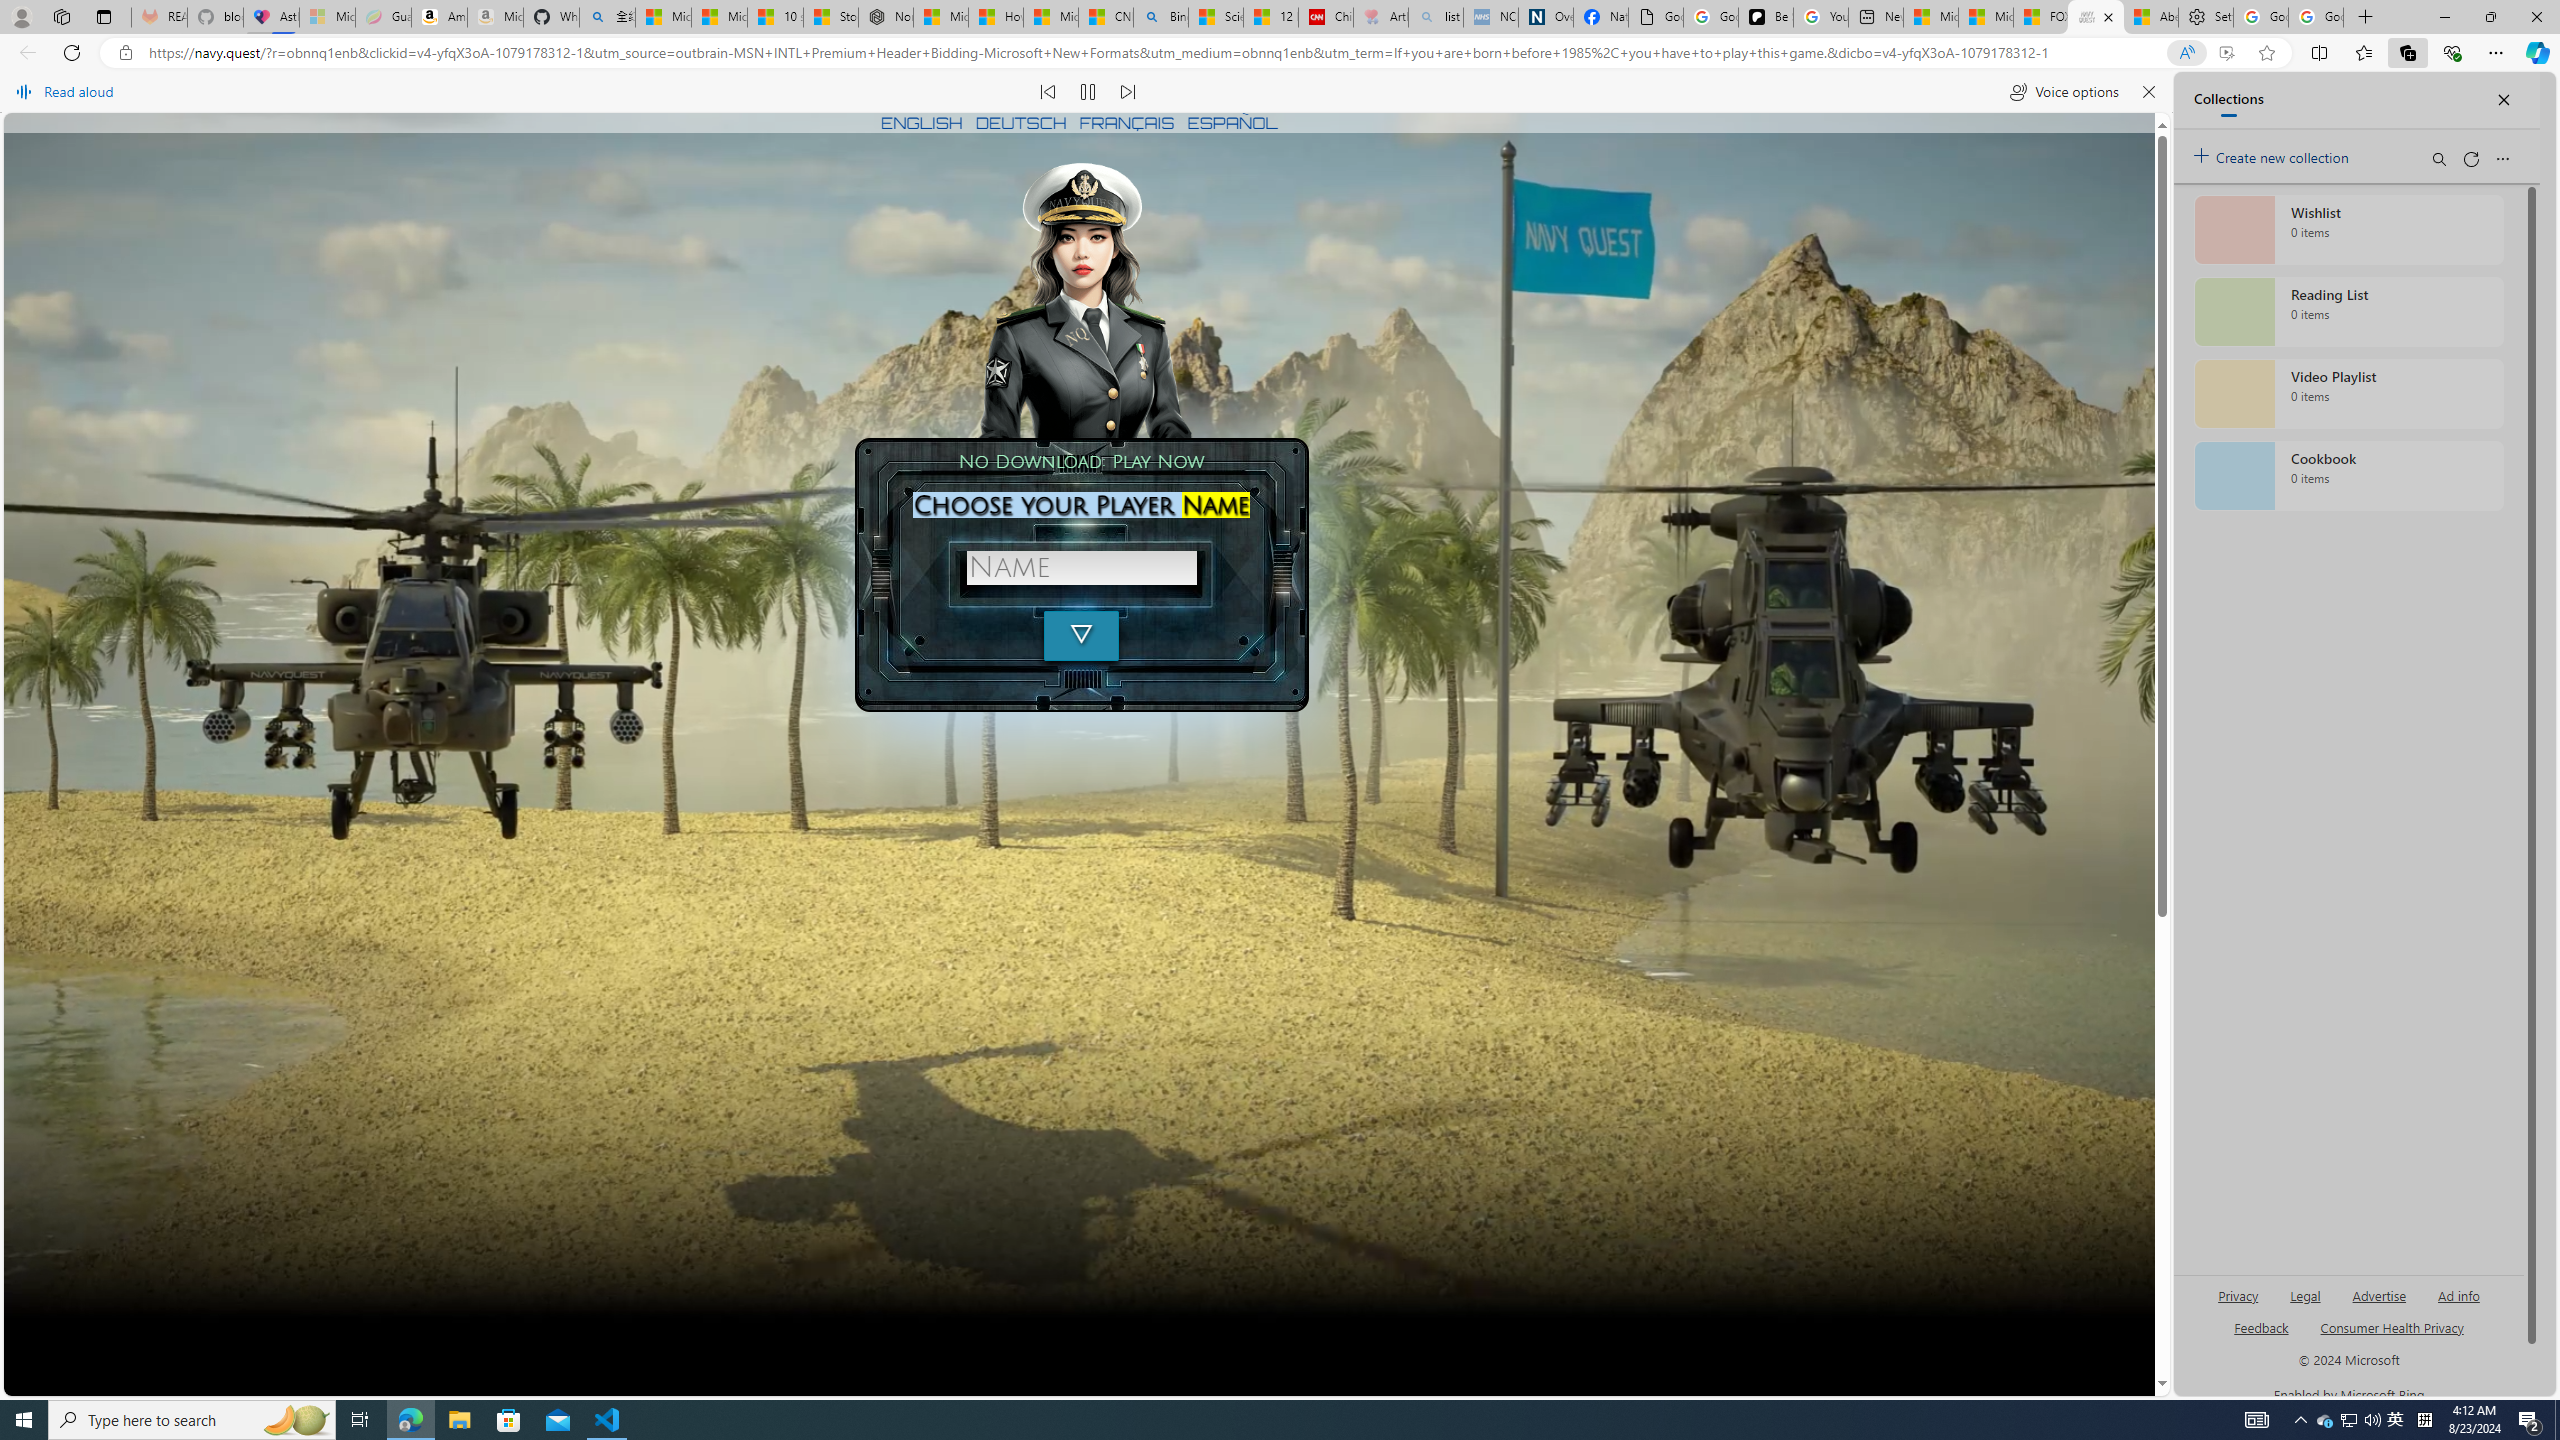  What do you see at coordinates (2206, 17) in the screenshot?
I see `Settings` at bounding box center [2206, 17].